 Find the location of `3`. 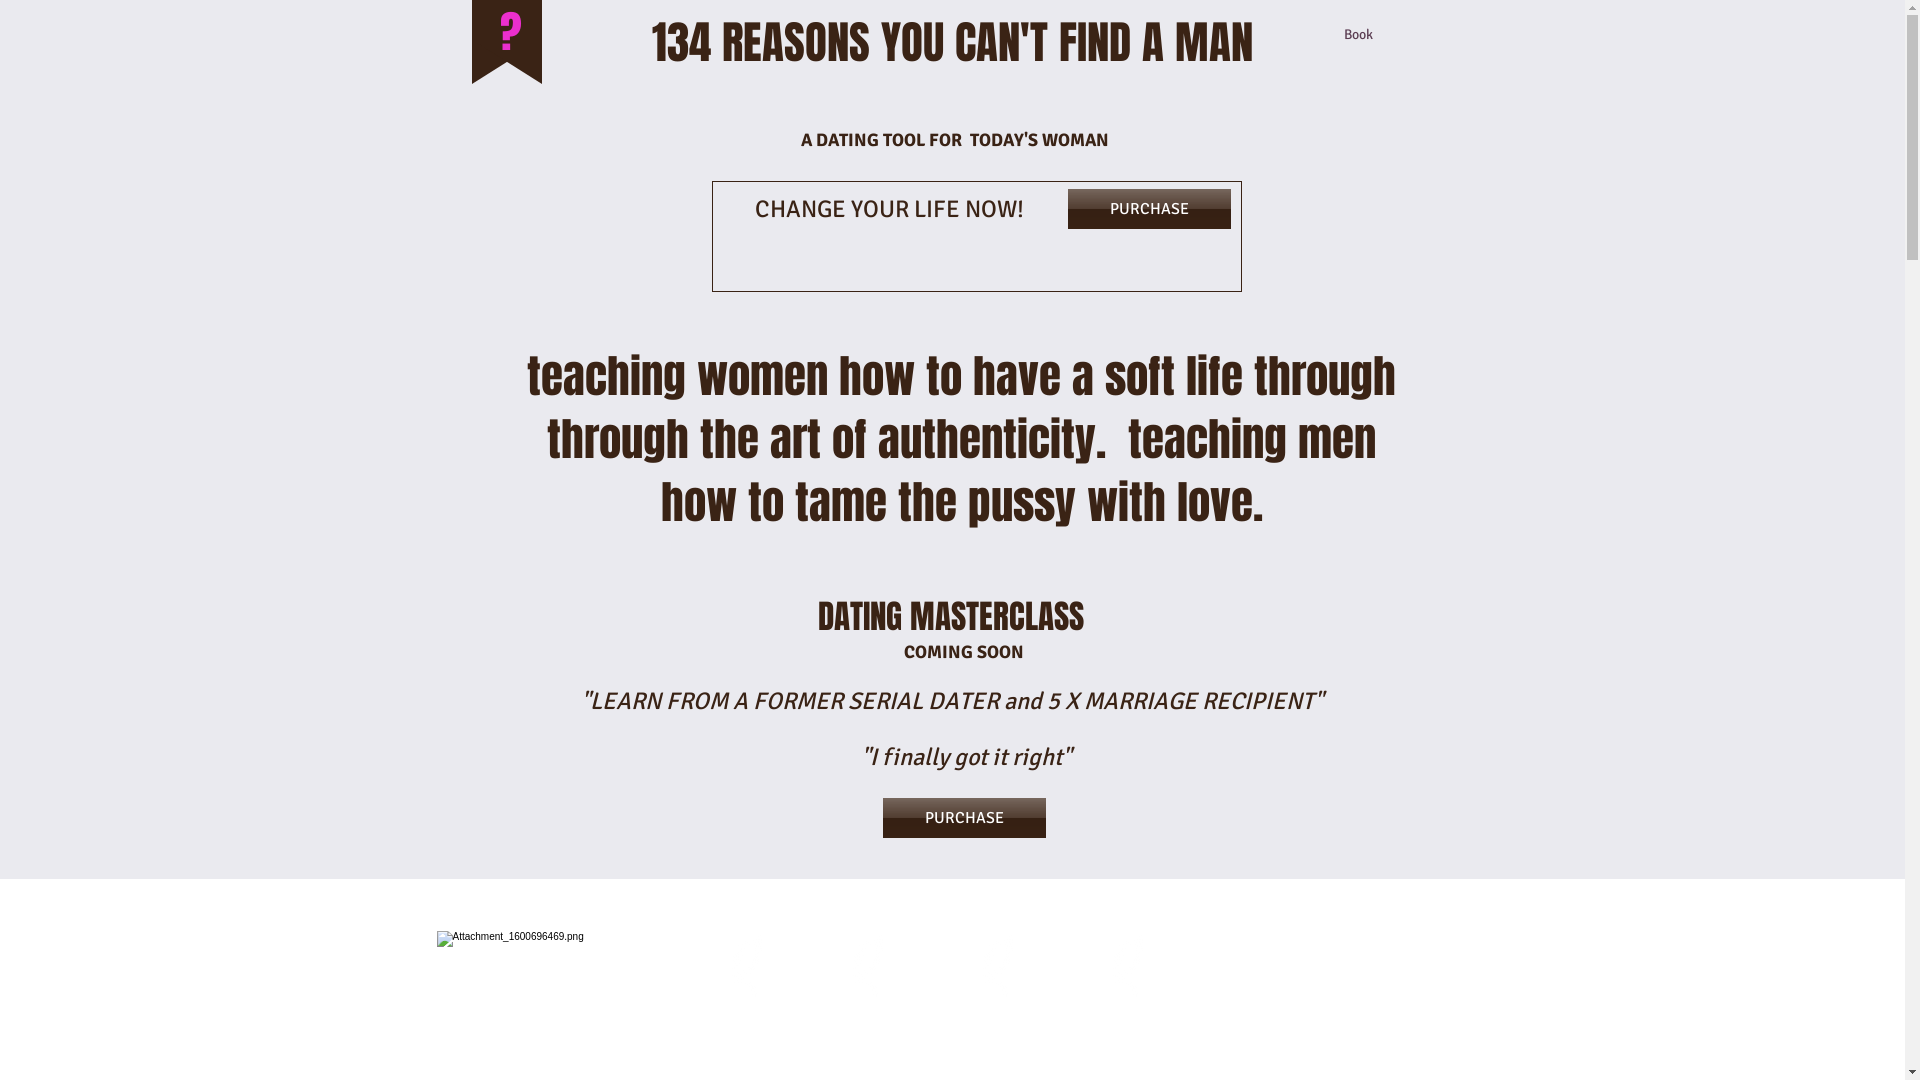

3 is located at coordinates (998, 1043).